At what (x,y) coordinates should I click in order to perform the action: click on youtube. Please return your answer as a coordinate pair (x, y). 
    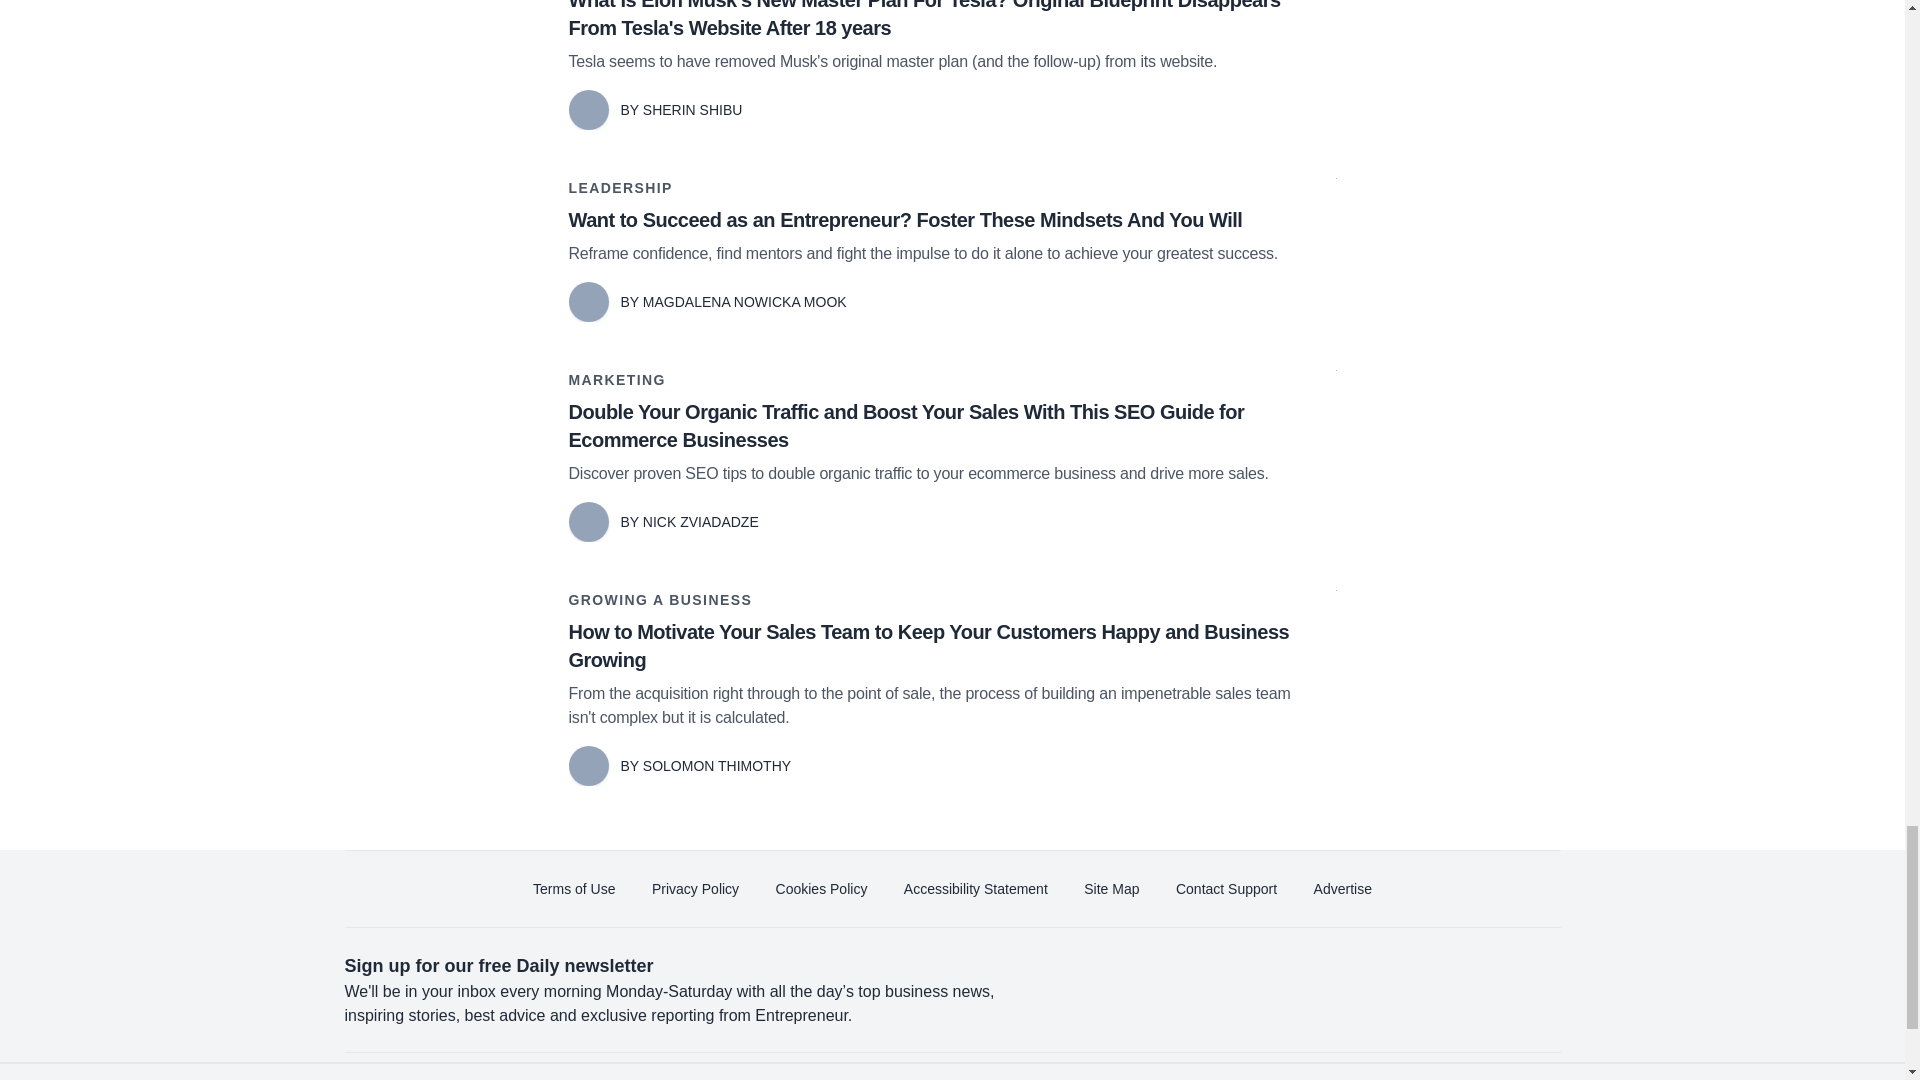
    Looking at the image, I should click on (1423, 1078).